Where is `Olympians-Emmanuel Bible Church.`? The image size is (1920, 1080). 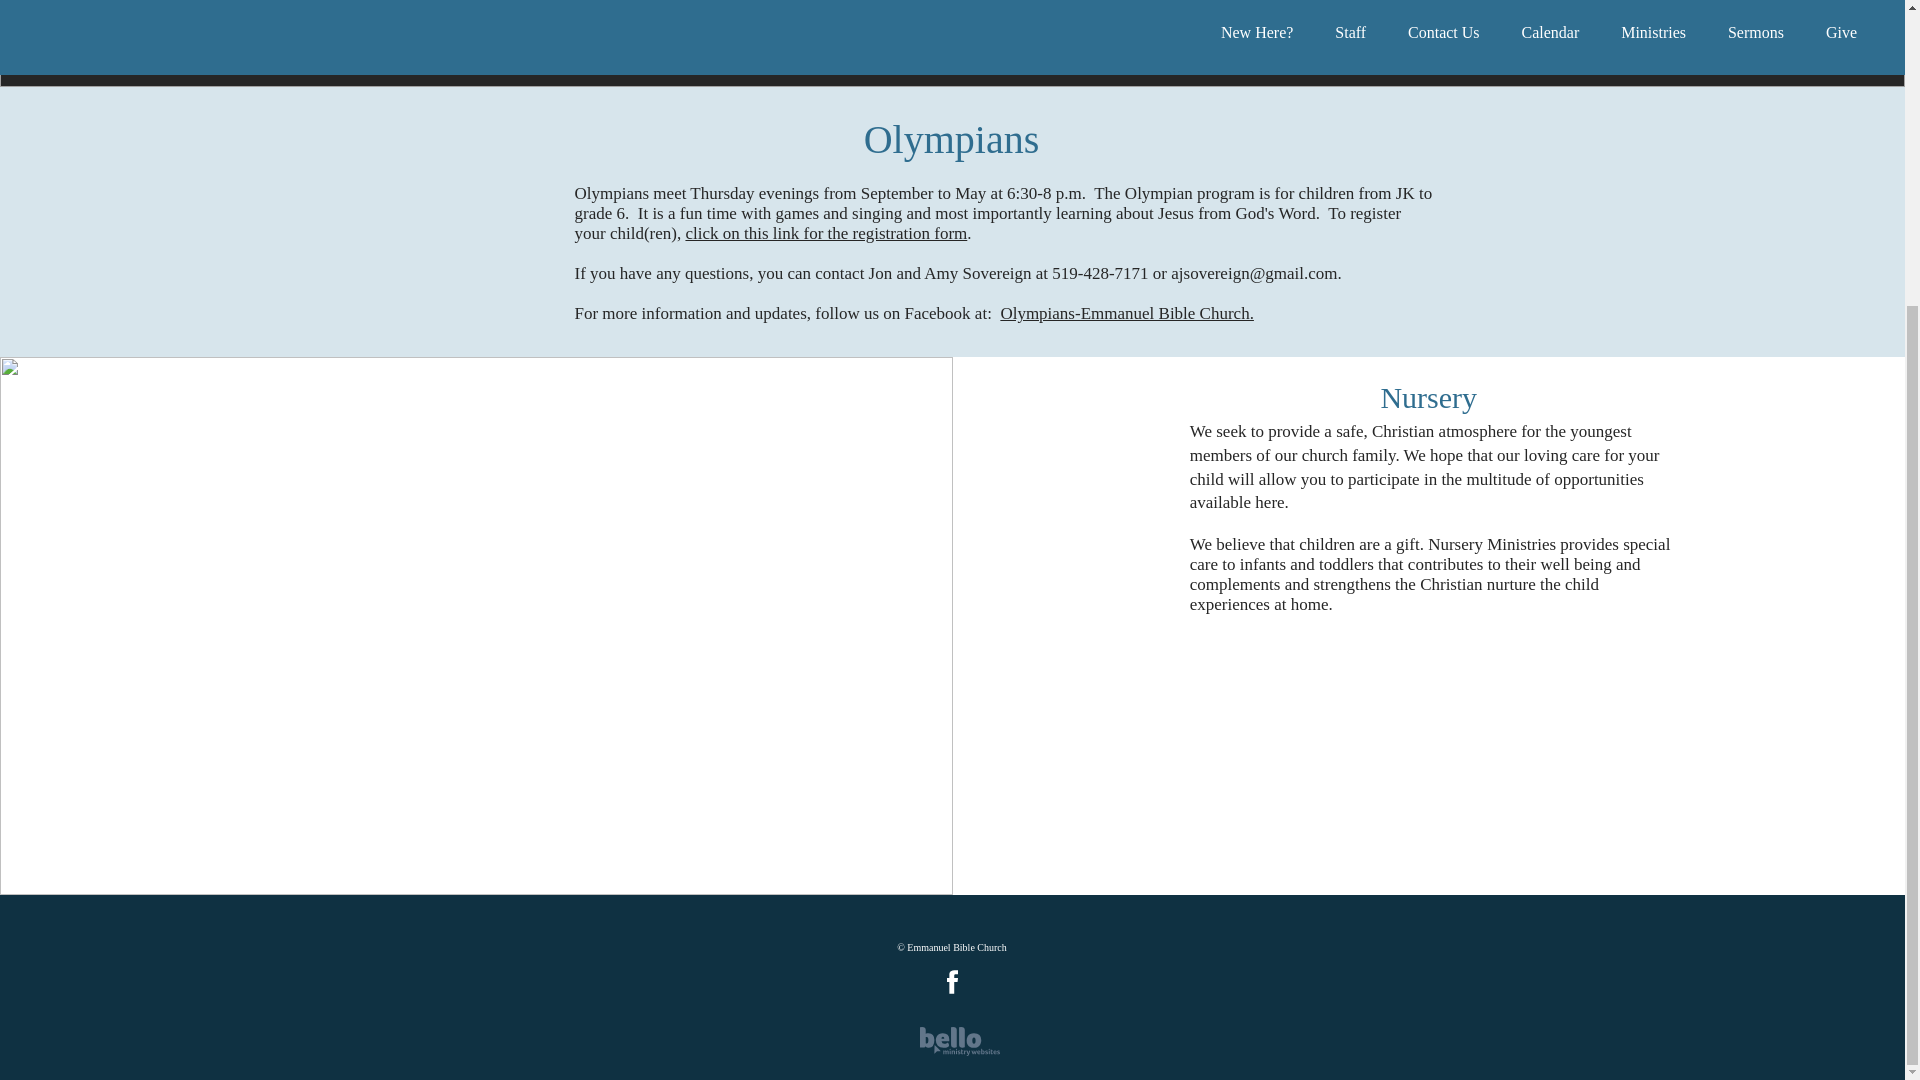
Olympians-Emmanuel Bible Church. is located at coordinates (1126, 312).